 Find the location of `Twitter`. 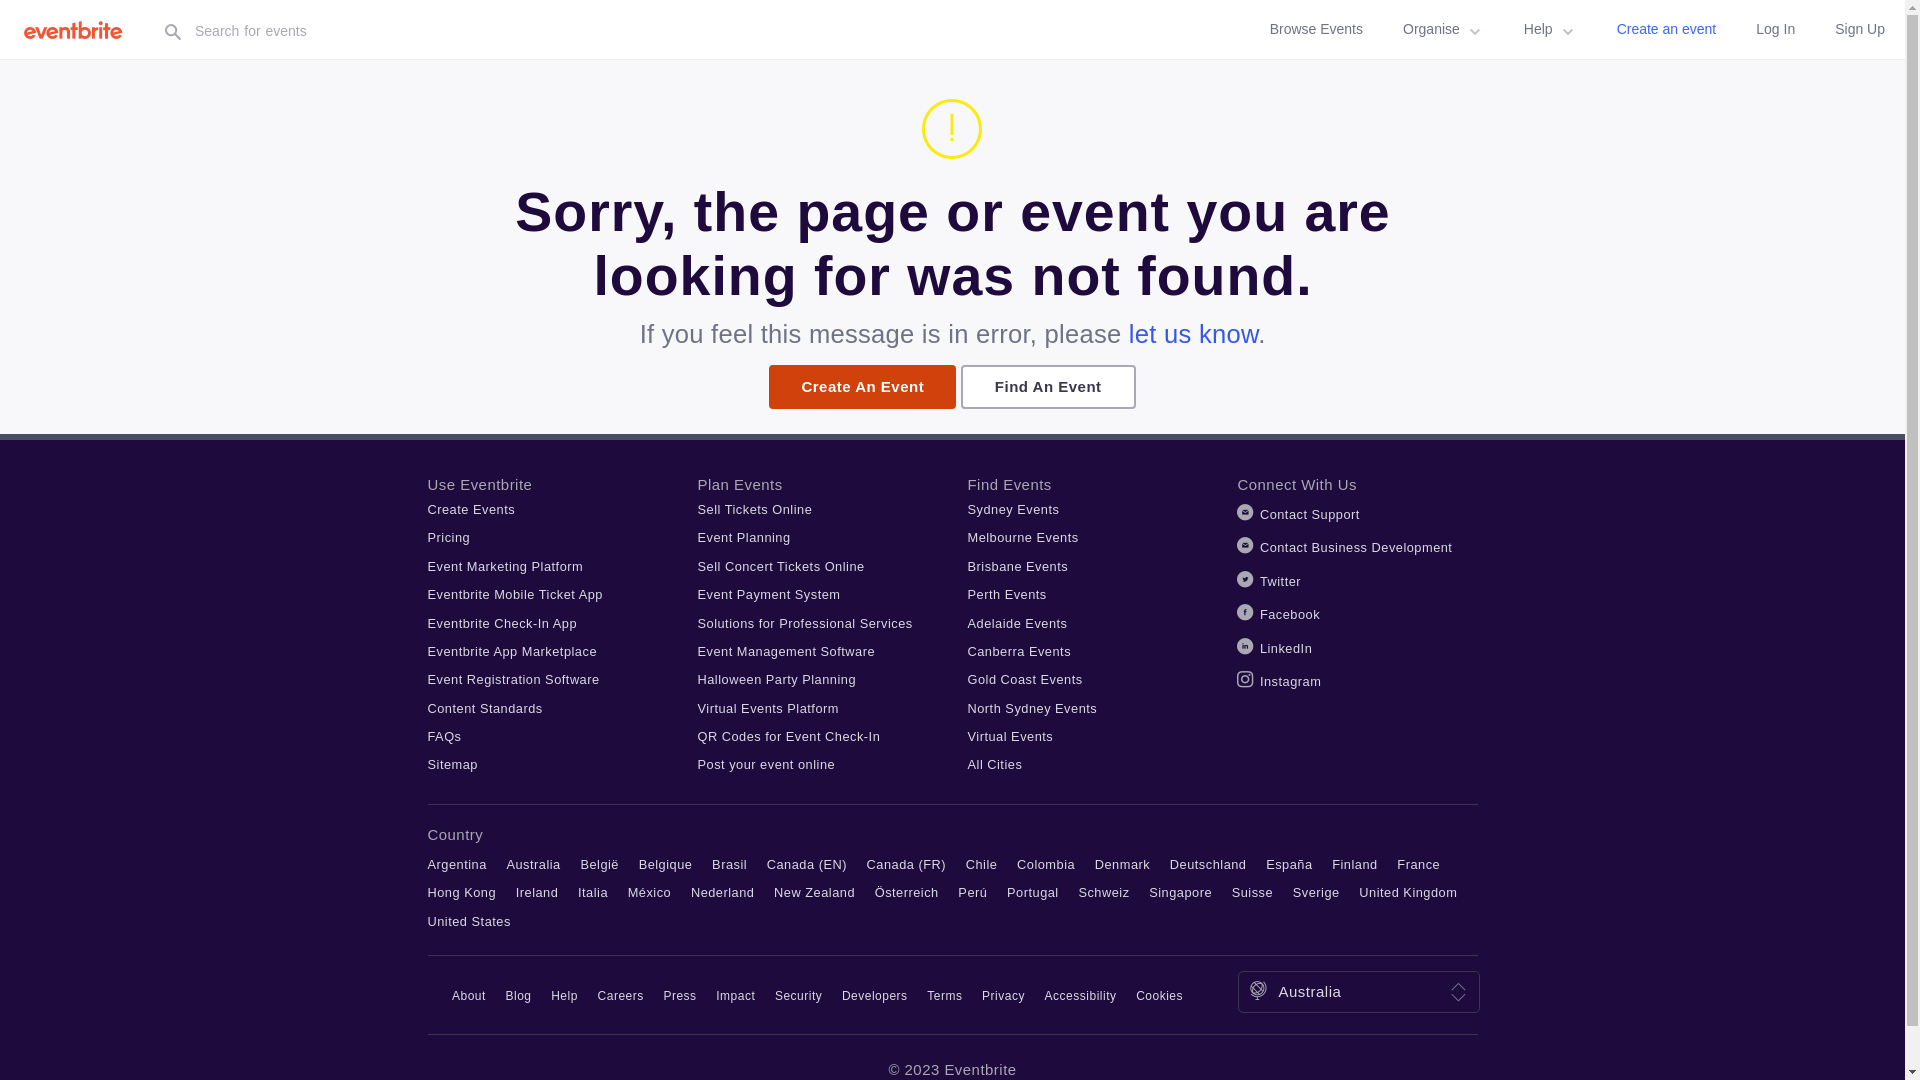

Twitter is located at coordinates (1280, 582).